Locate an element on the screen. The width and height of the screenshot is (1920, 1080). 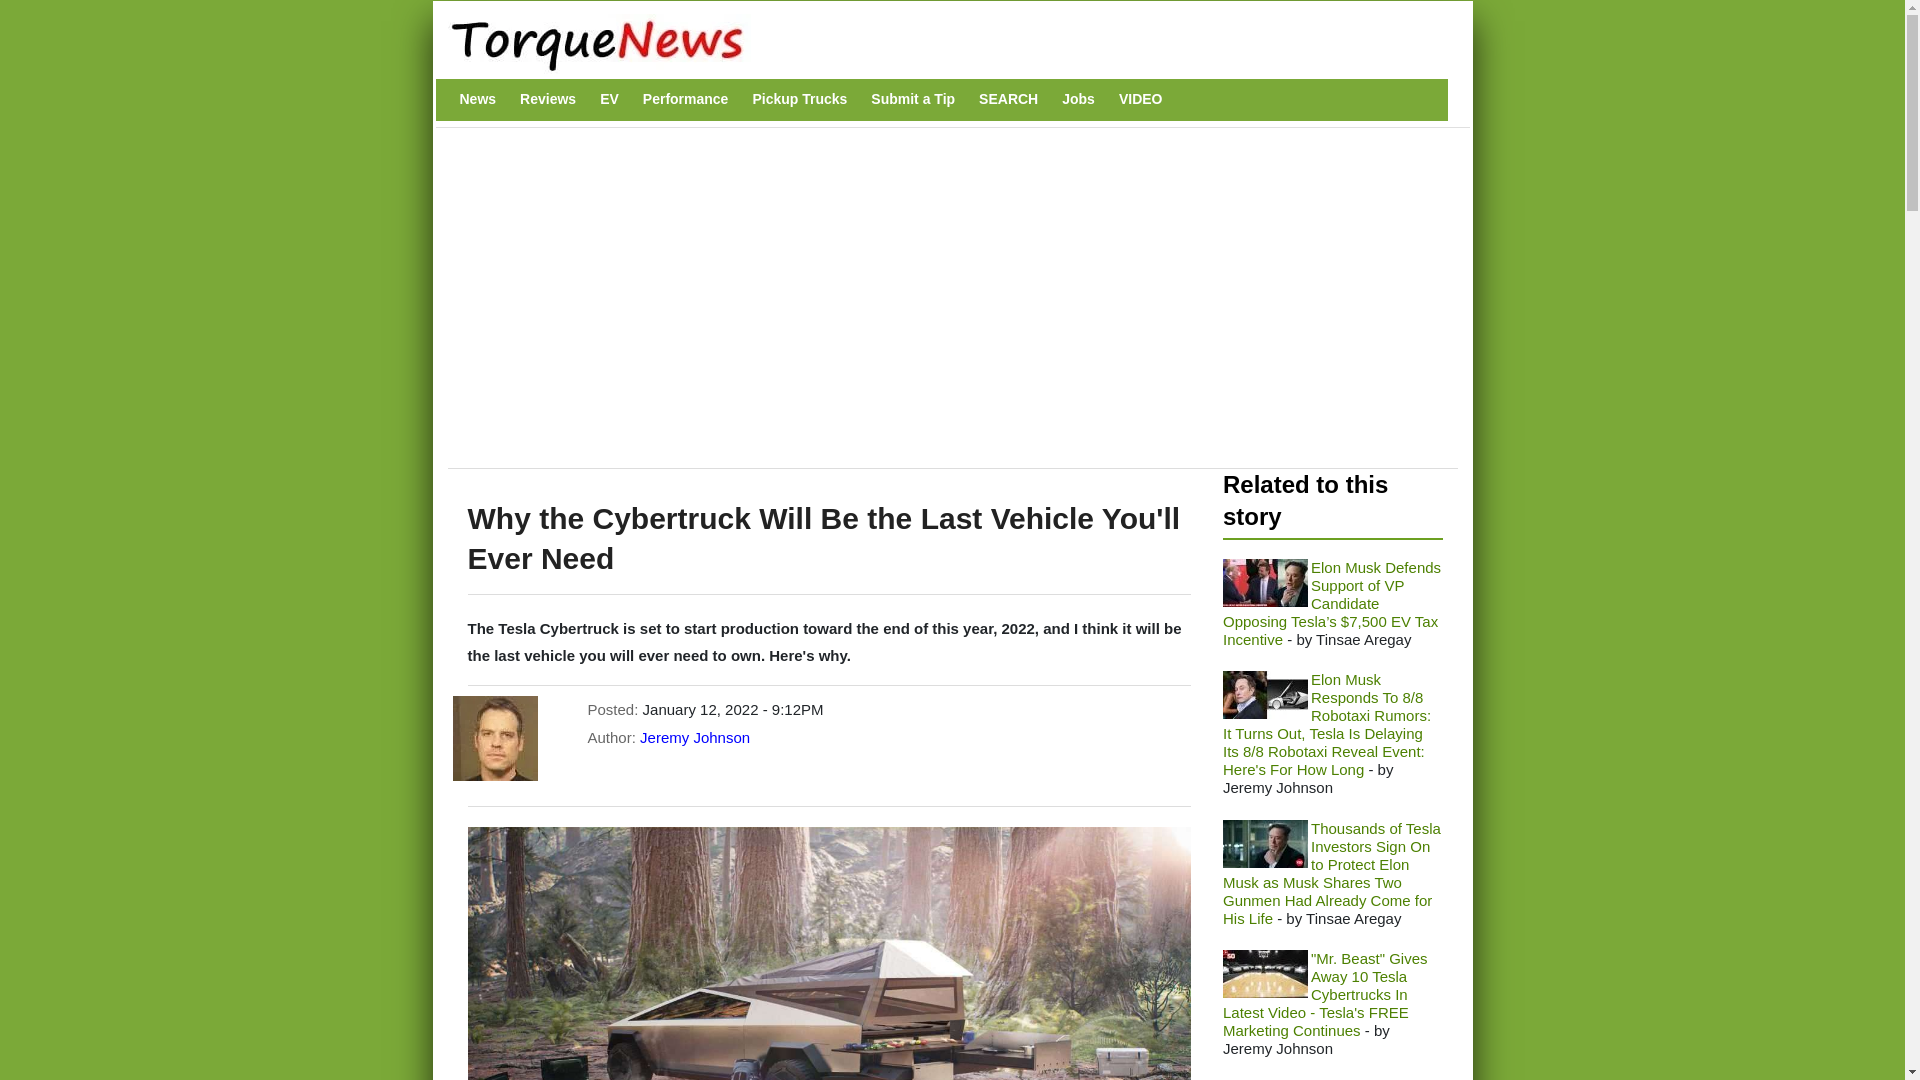
Jeremy Johnson is located at coordinates (694, 738).